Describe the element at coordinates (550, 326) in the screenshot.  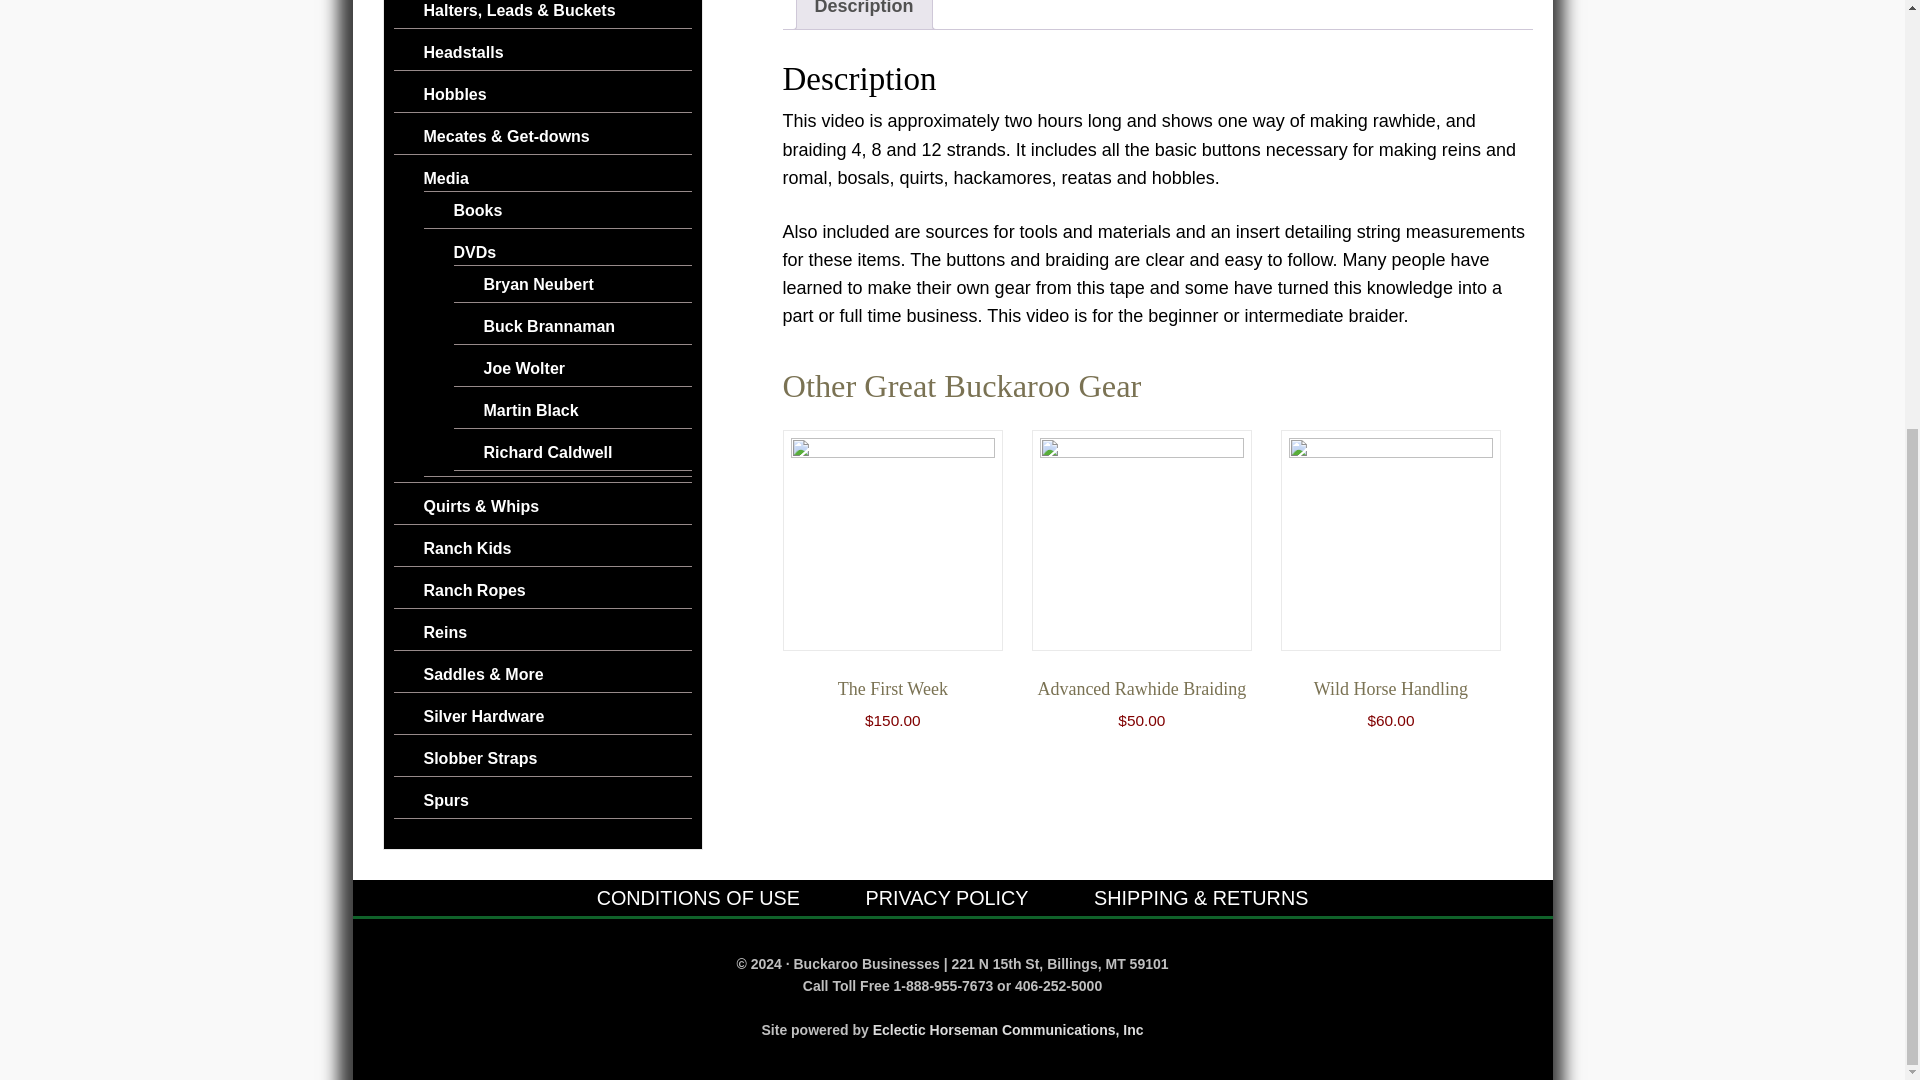
I see `Buck Brannaman` at that location.